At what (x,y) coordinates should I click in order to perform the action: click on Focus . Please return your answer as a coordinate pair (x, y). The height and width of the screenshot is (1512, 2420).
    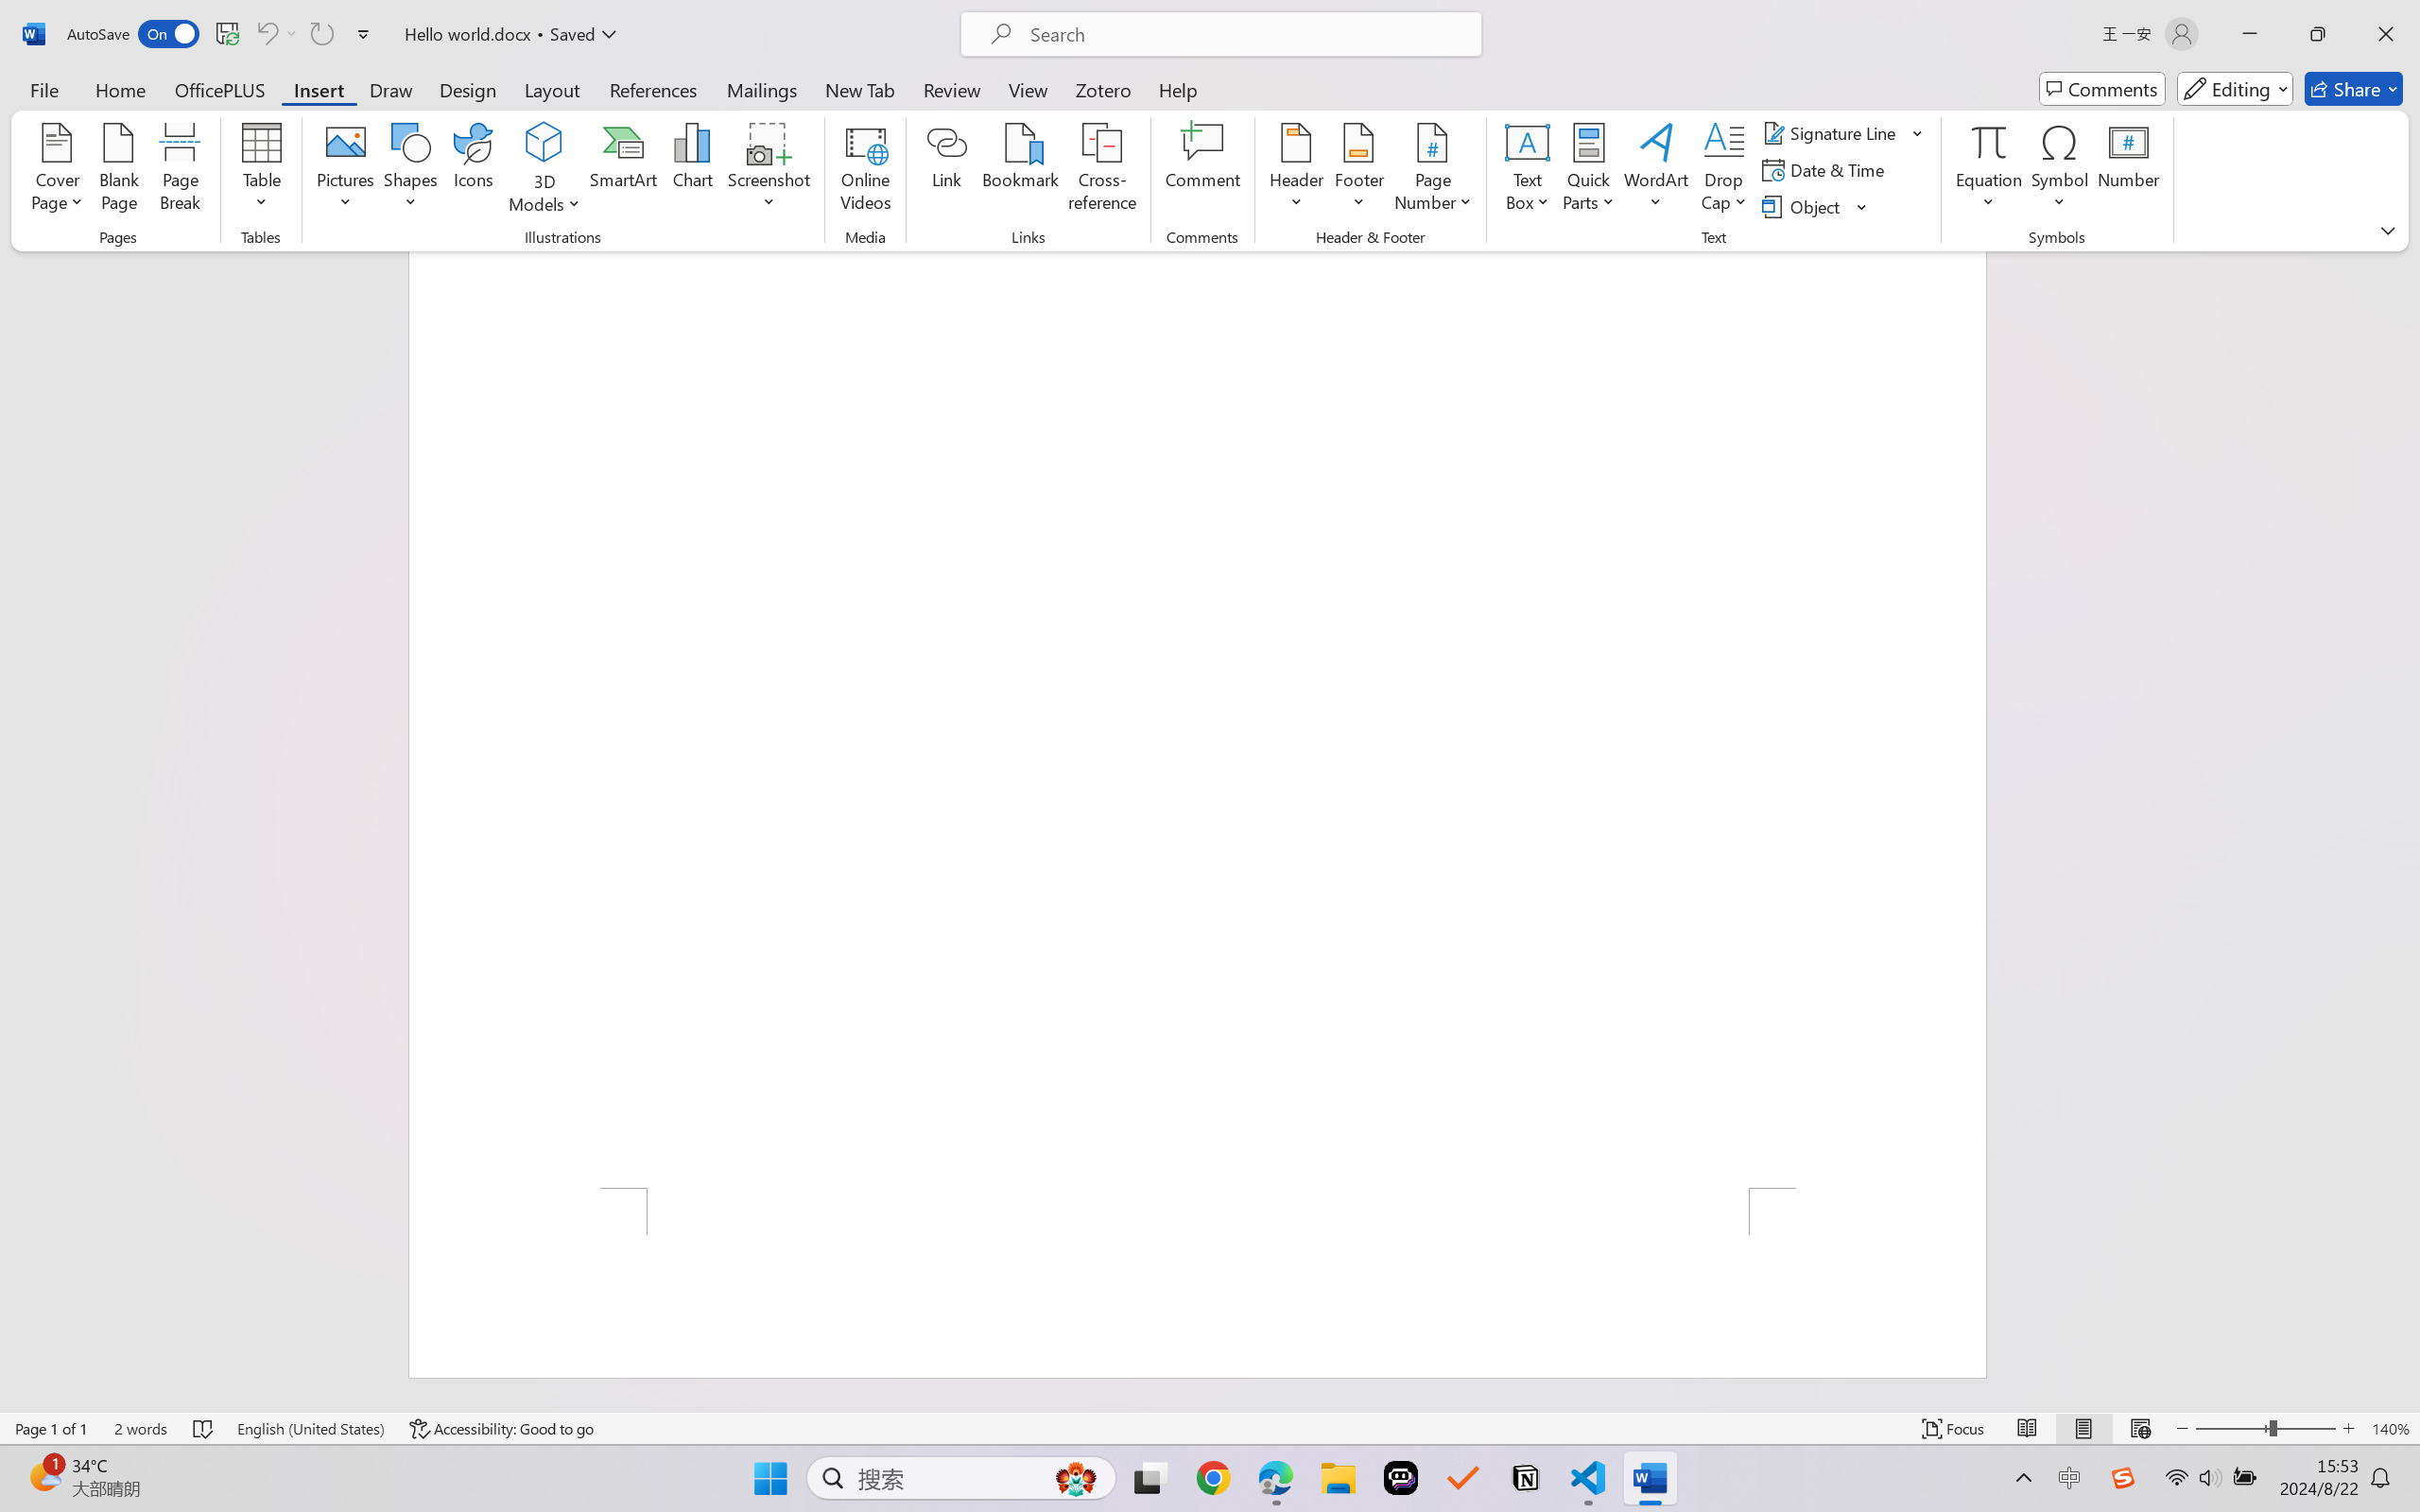
    Looking at the image, I should click on (1954, 1429).